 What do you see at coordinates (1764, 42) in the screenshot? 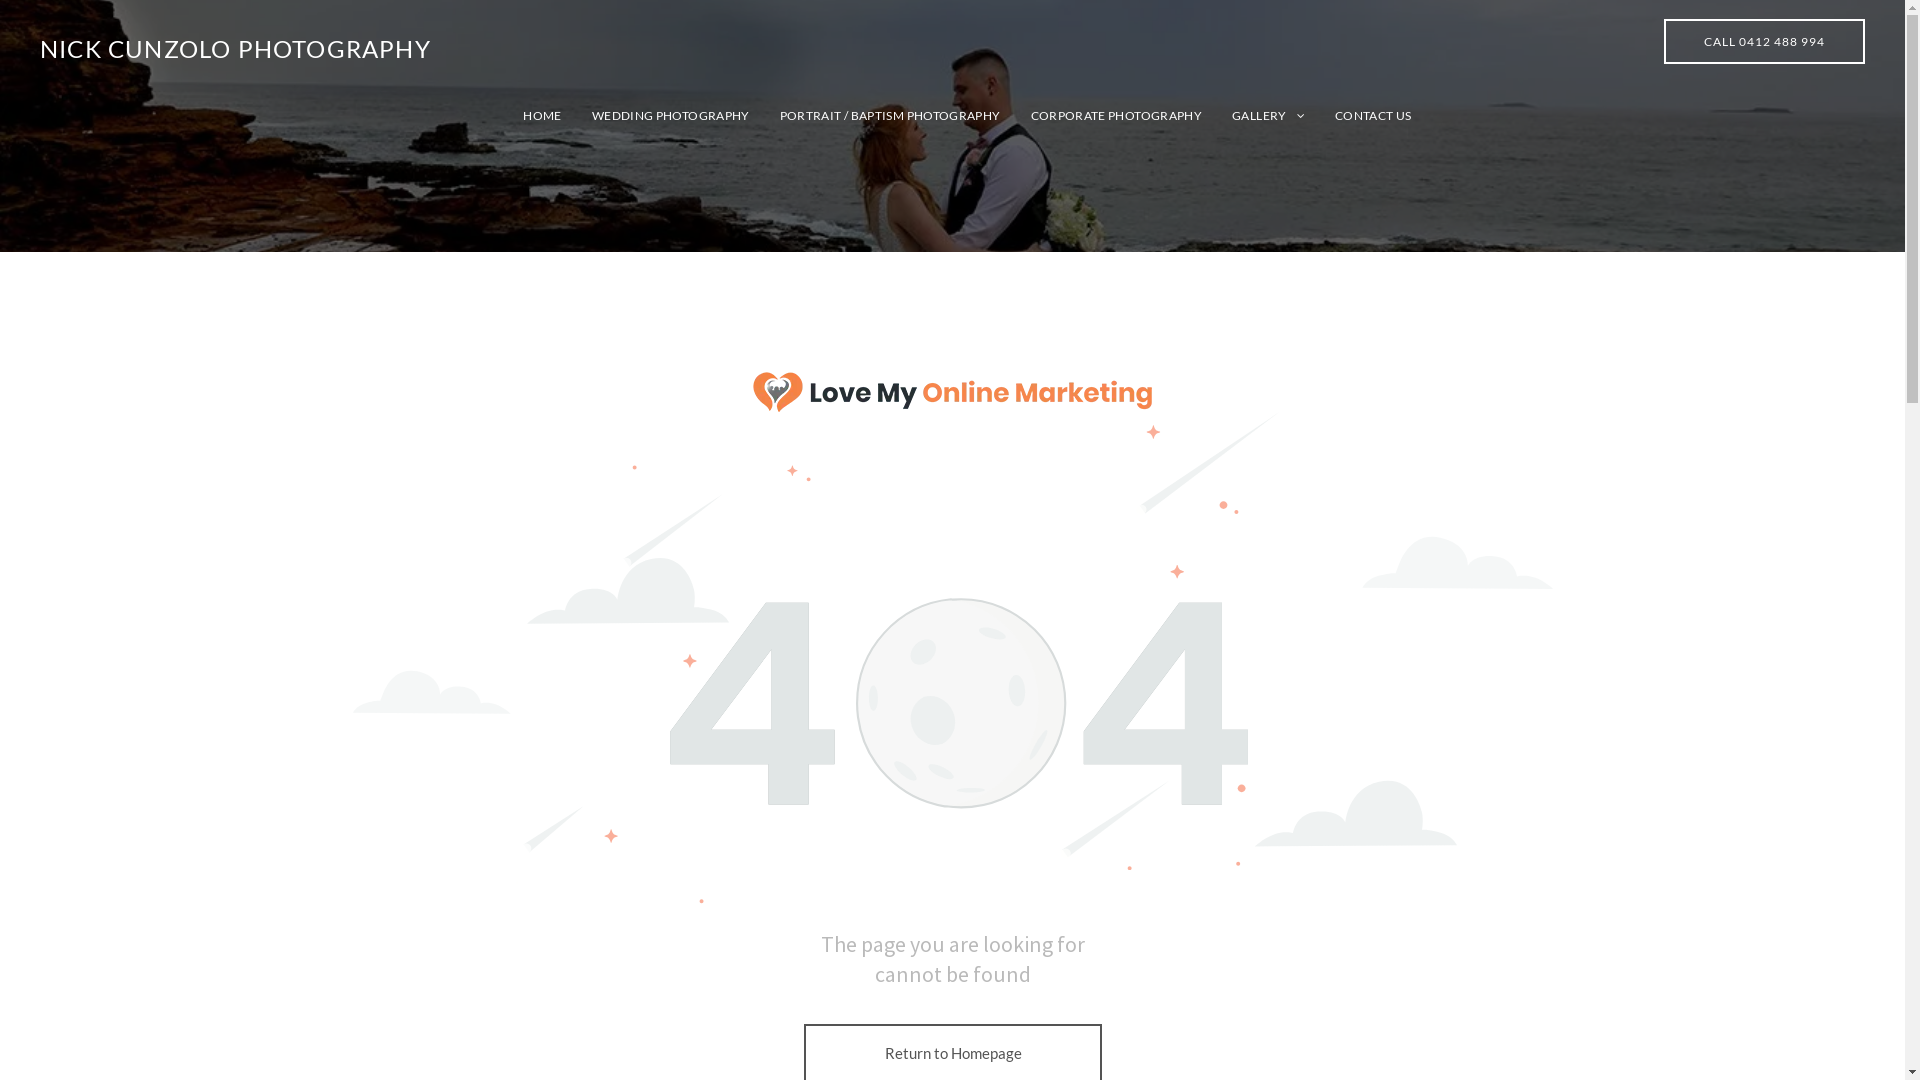
I see `CALL 0412 488 994` at bounding box center [1764, 42].